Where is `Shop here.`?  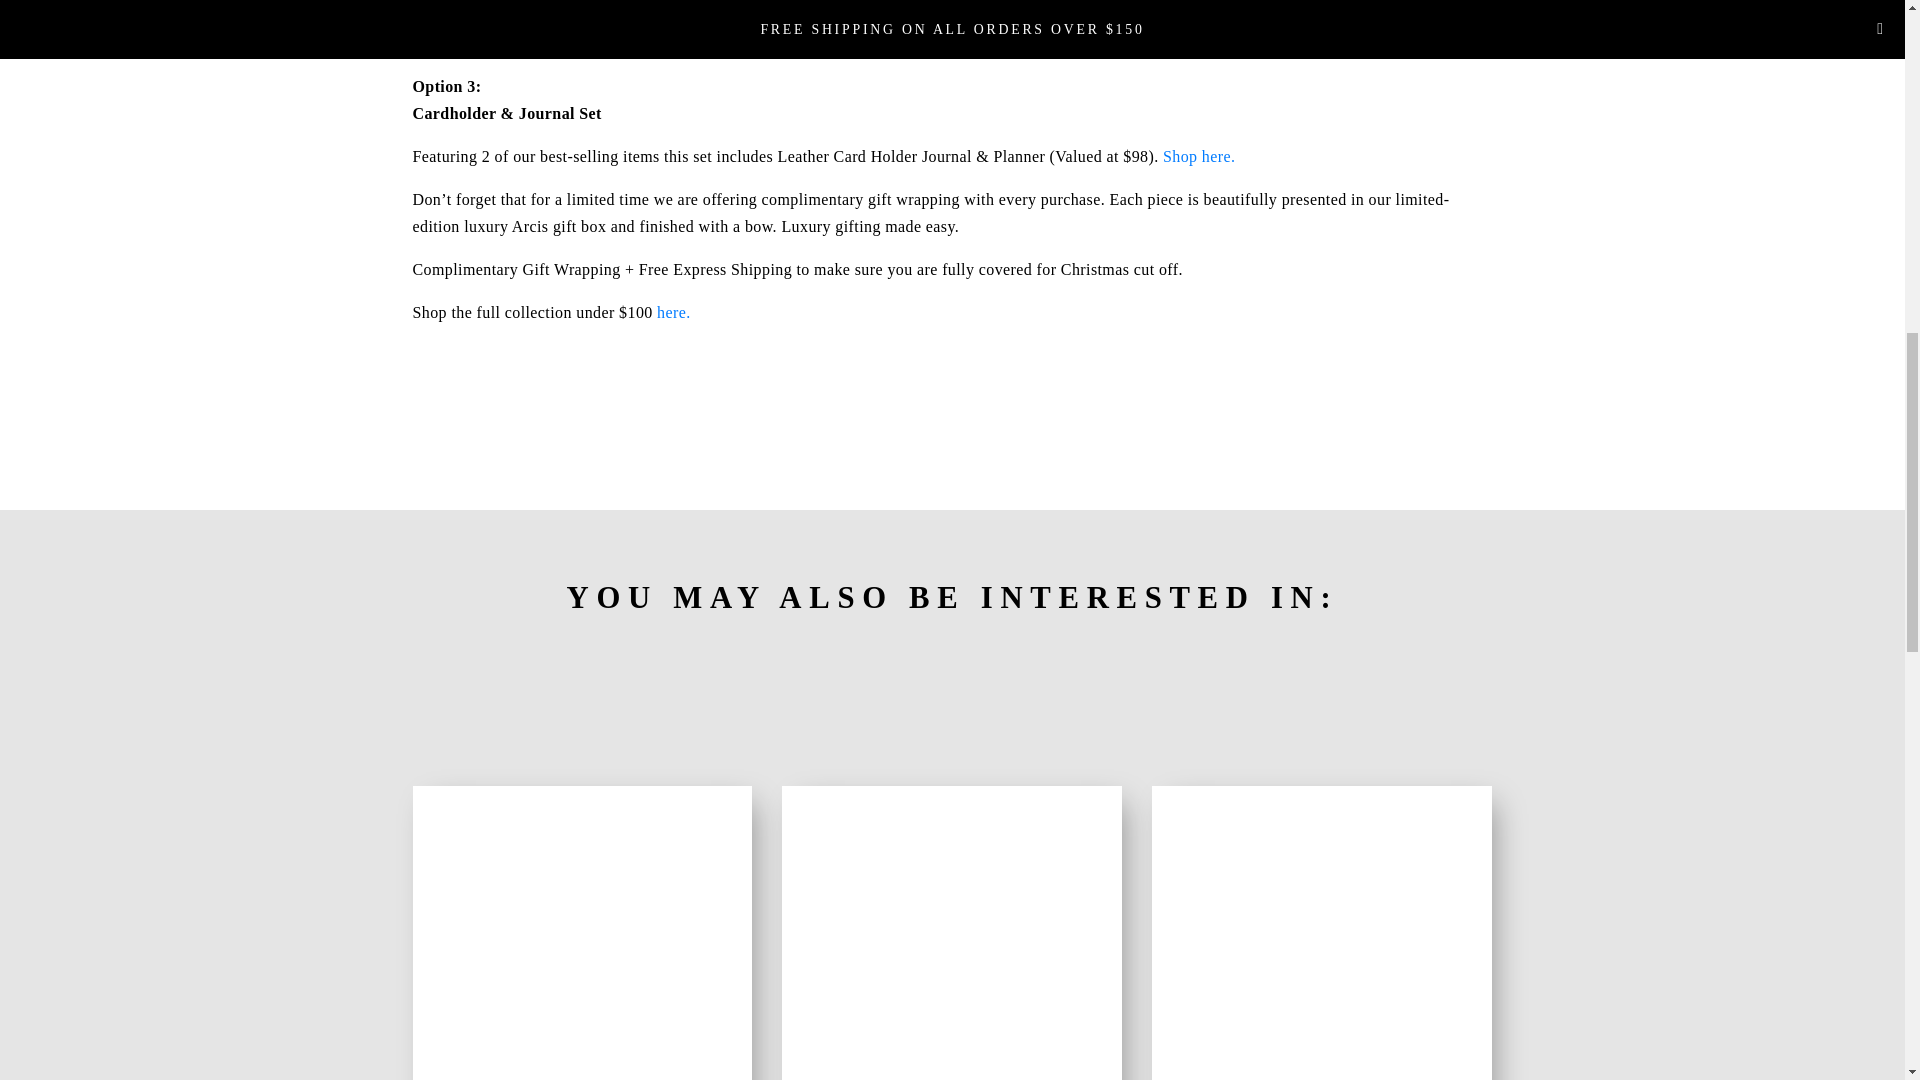 Shop here. is located at coordinates (1198, 156).